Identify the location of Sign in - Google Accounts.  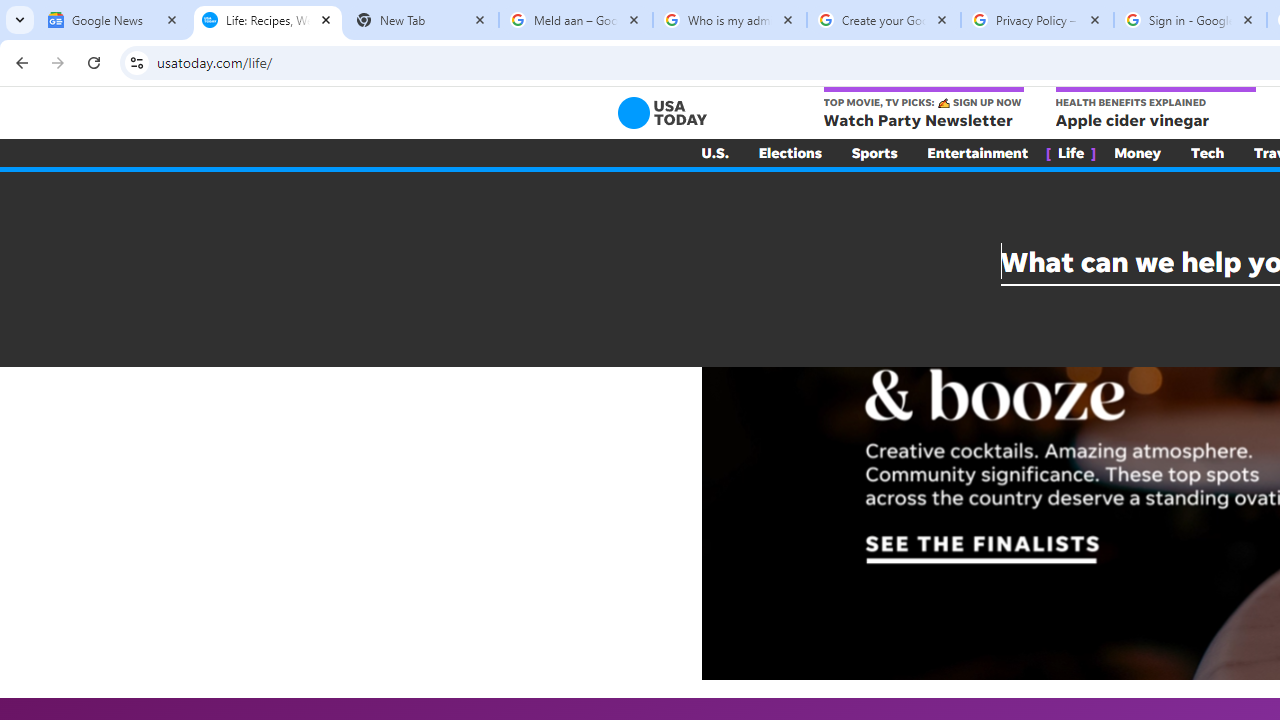
(1190, 20).